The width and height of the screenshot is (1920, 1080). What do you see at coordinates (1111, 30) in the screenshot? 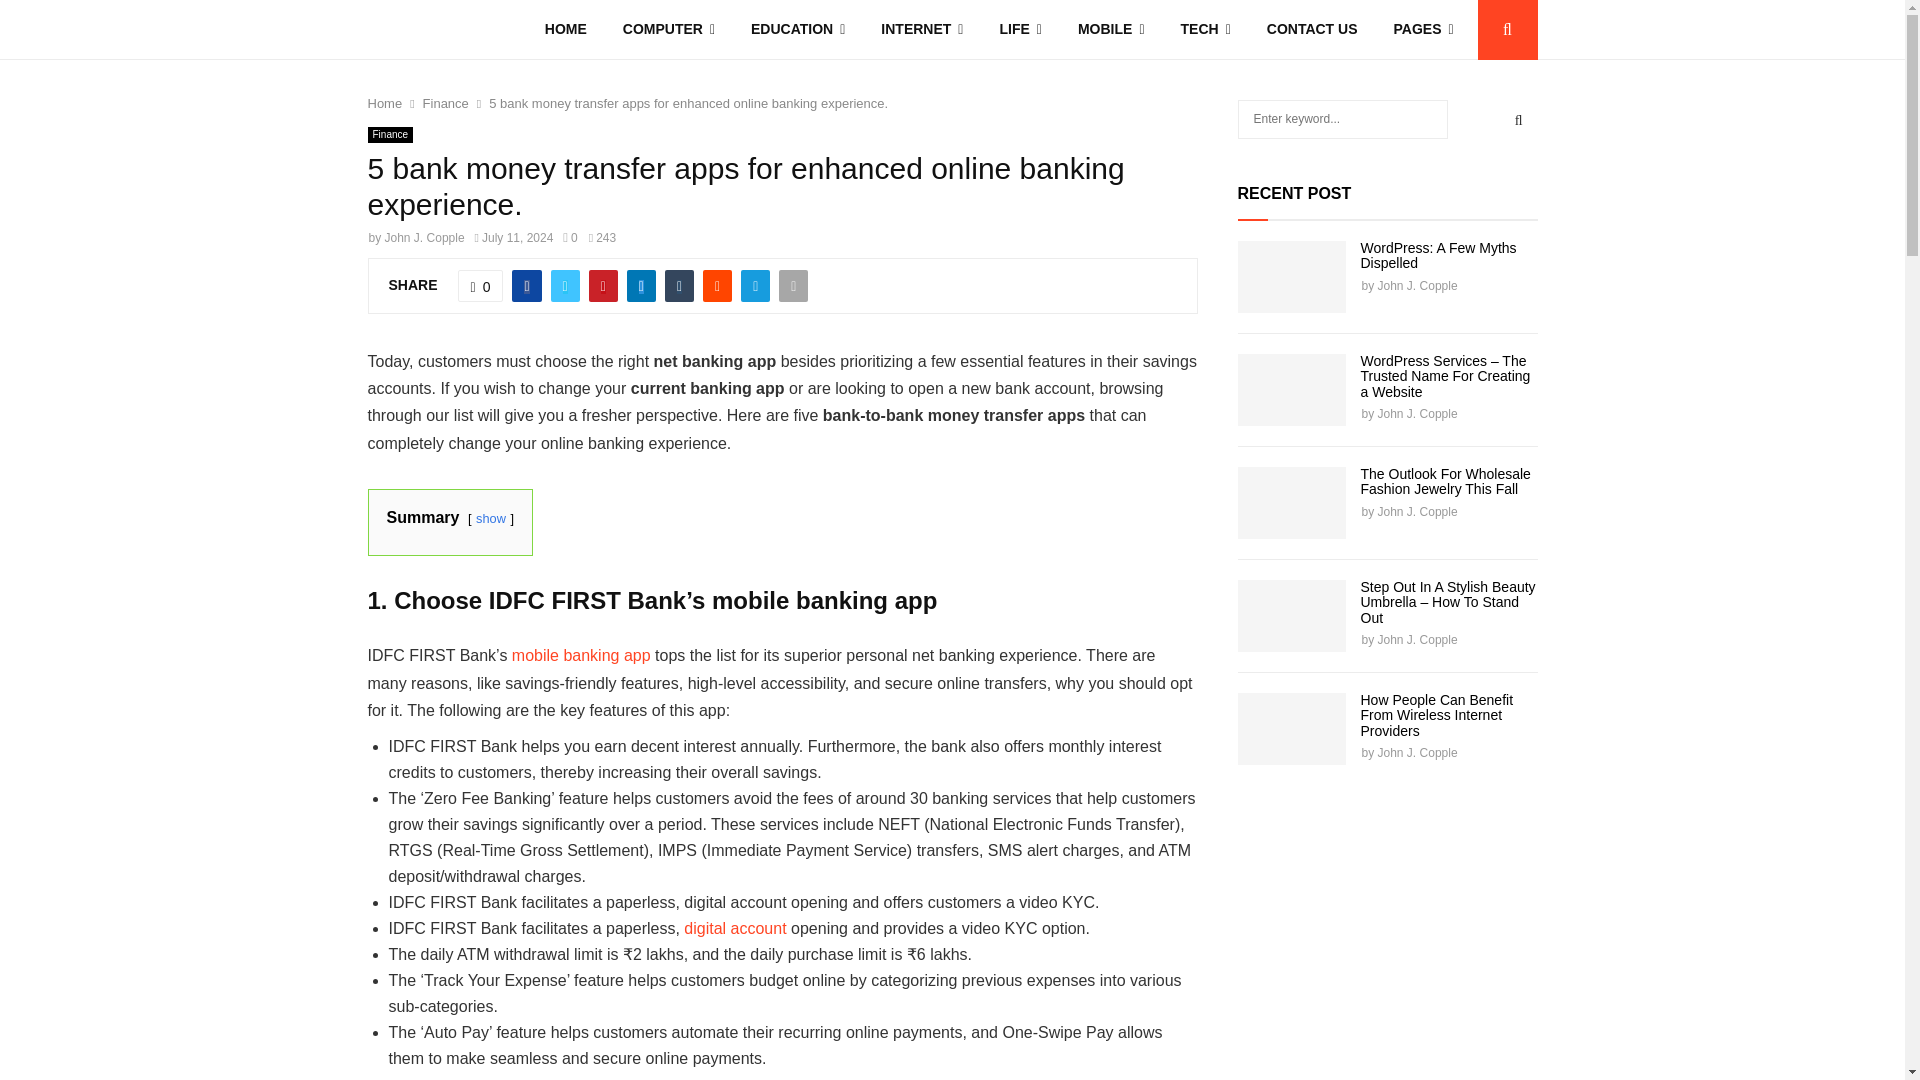
I see `MOBILE` at bounding box center [1111, 30].